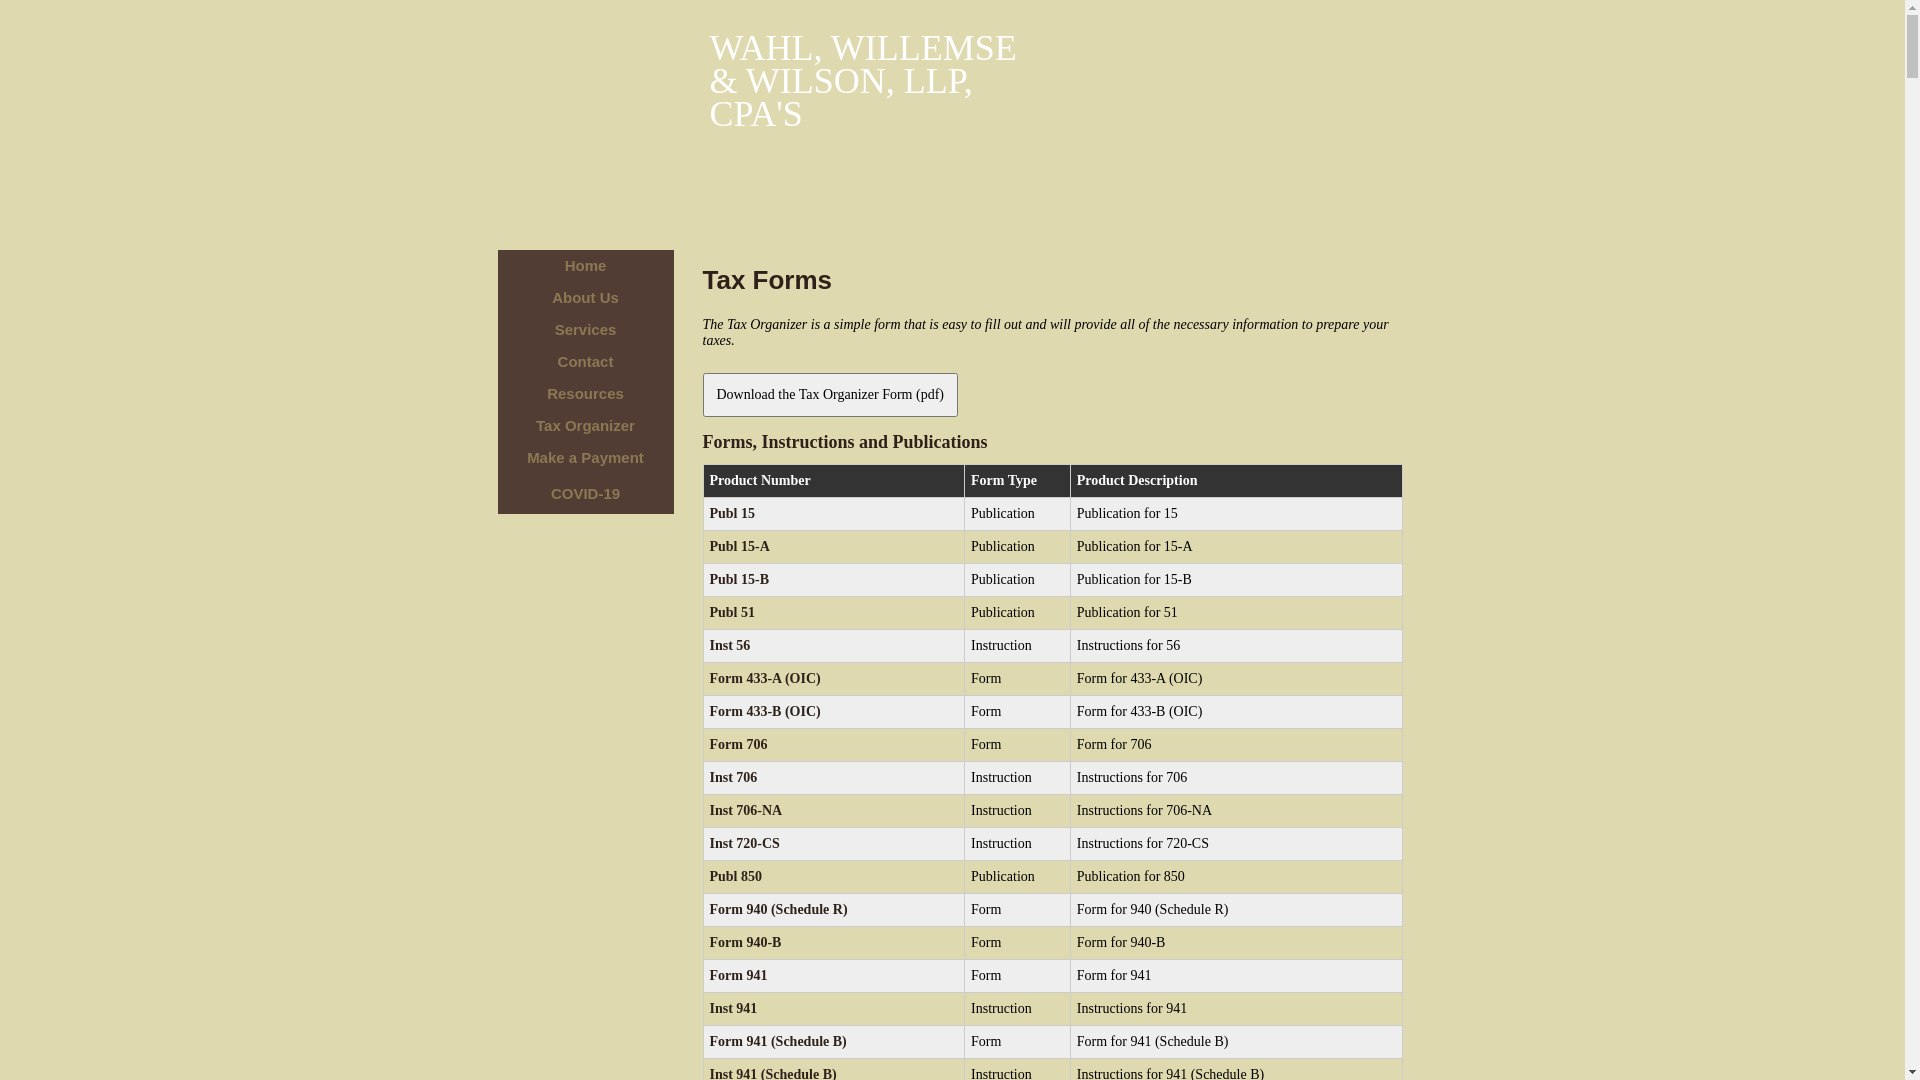 The image size is (1920, 1080). I want to click on WAHL, WILLEMSE & WILSON, LLP, CPA'S, so click(870, 82).